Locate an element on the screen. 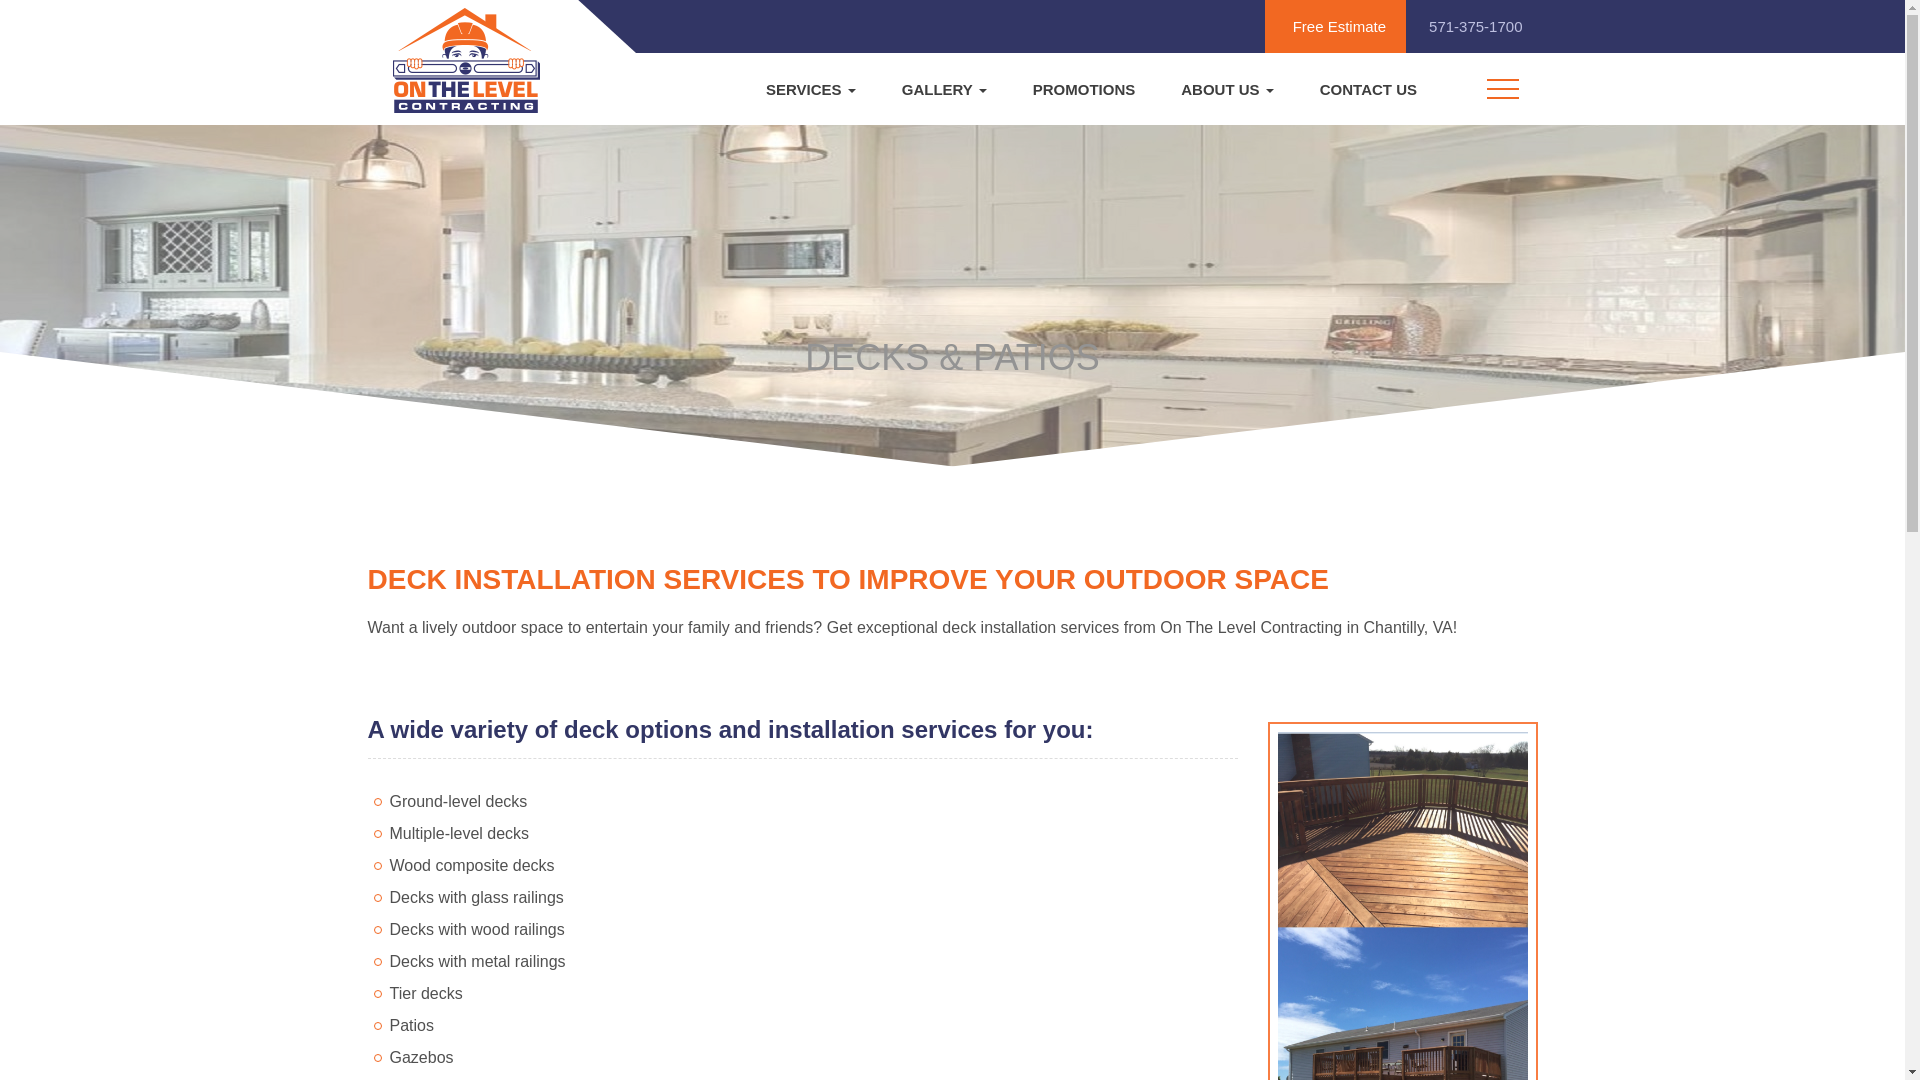 Image resolution: width=1920 pixels, height=1080 pixels. CONTACT US is located at coordinates (1368, 90).